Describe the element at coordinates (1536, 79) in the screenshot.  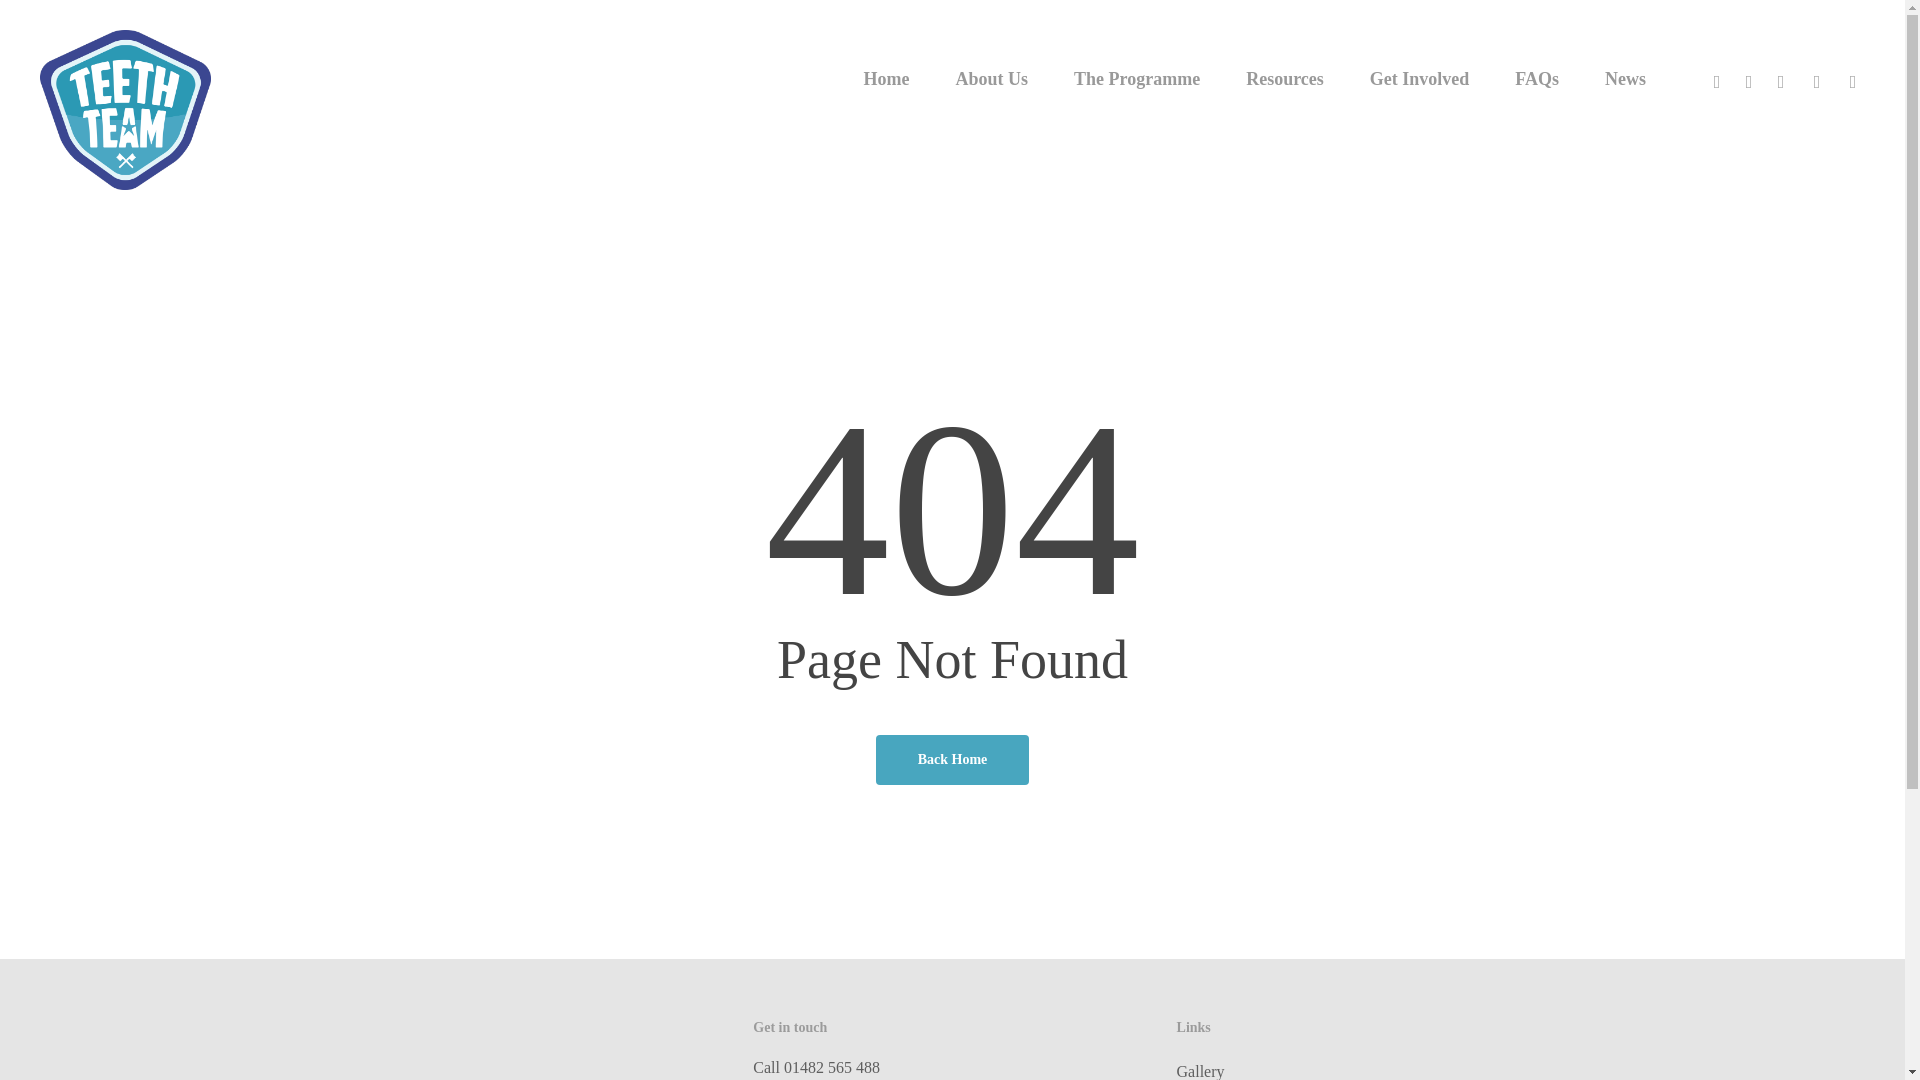
I see `FAQs` at that location.